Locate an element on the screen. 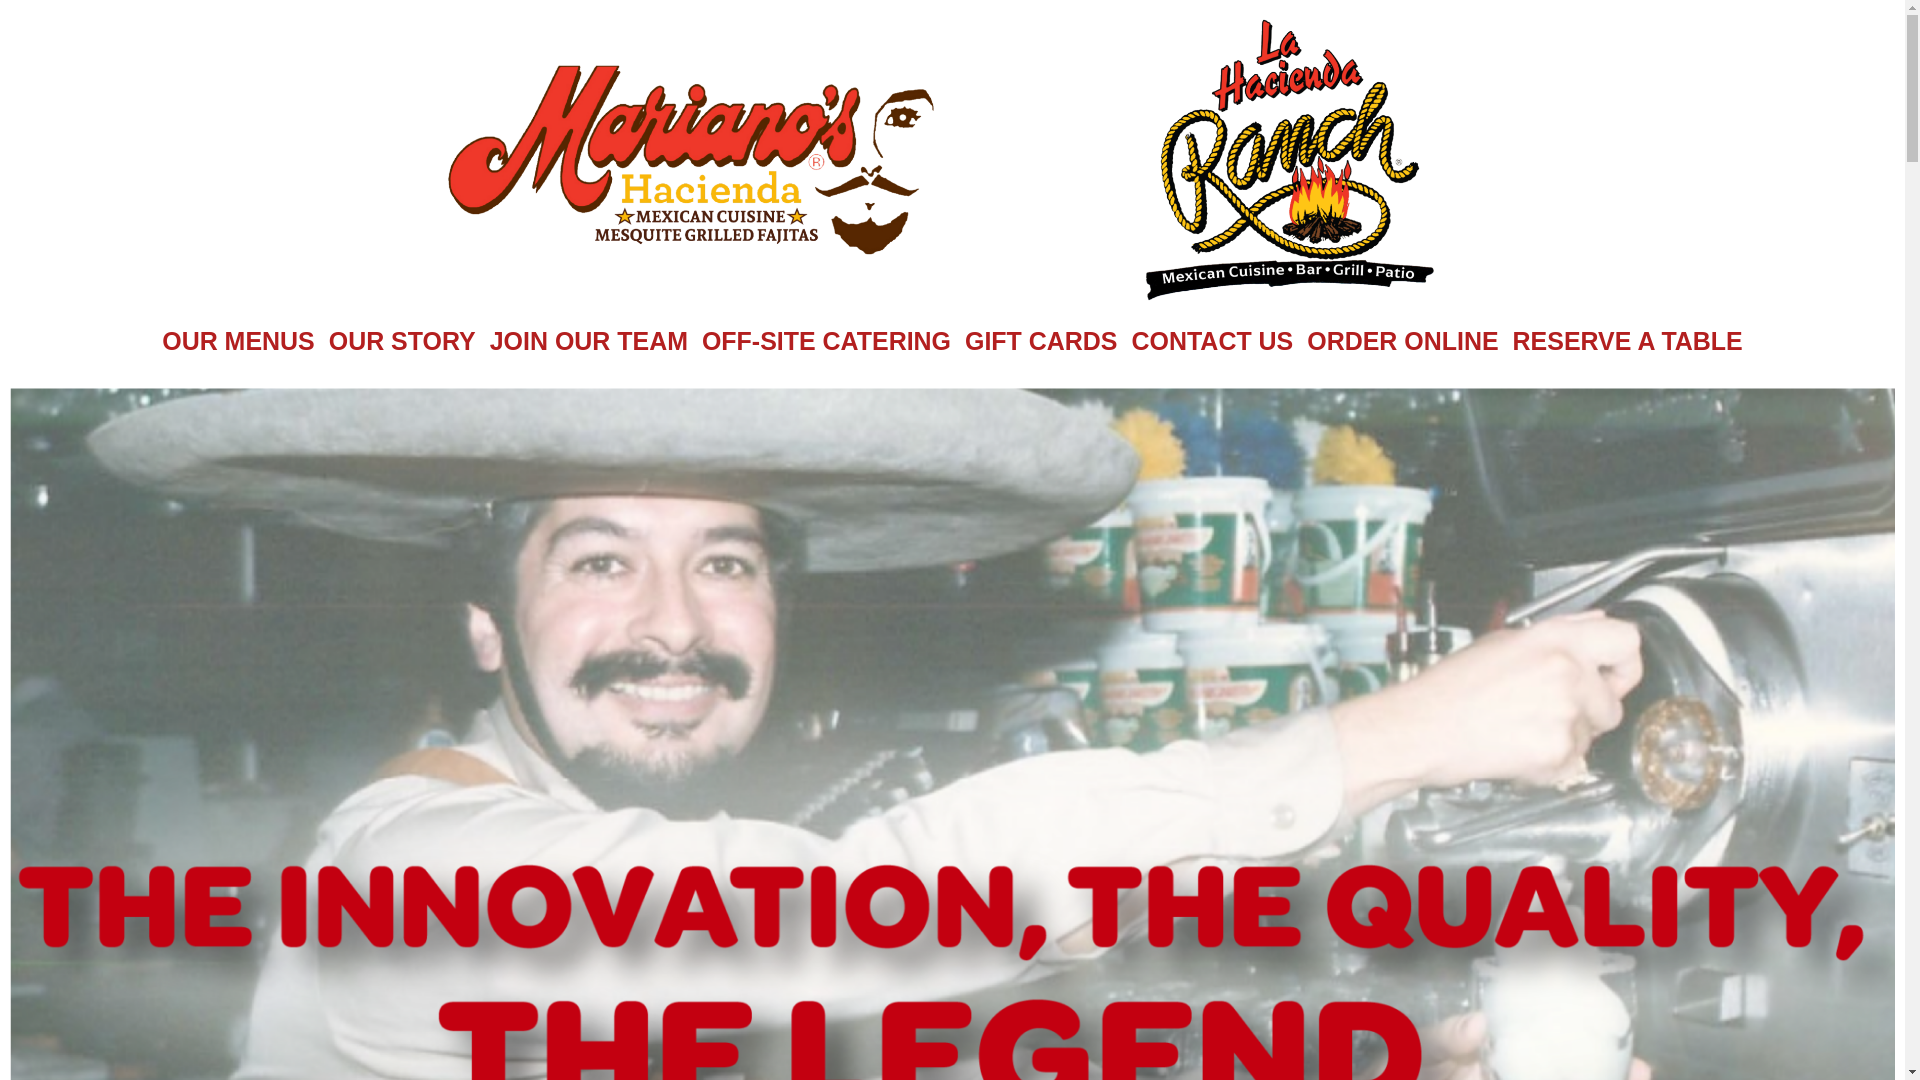  JOIN OUR TEAM is located at coordinates (589, 342).